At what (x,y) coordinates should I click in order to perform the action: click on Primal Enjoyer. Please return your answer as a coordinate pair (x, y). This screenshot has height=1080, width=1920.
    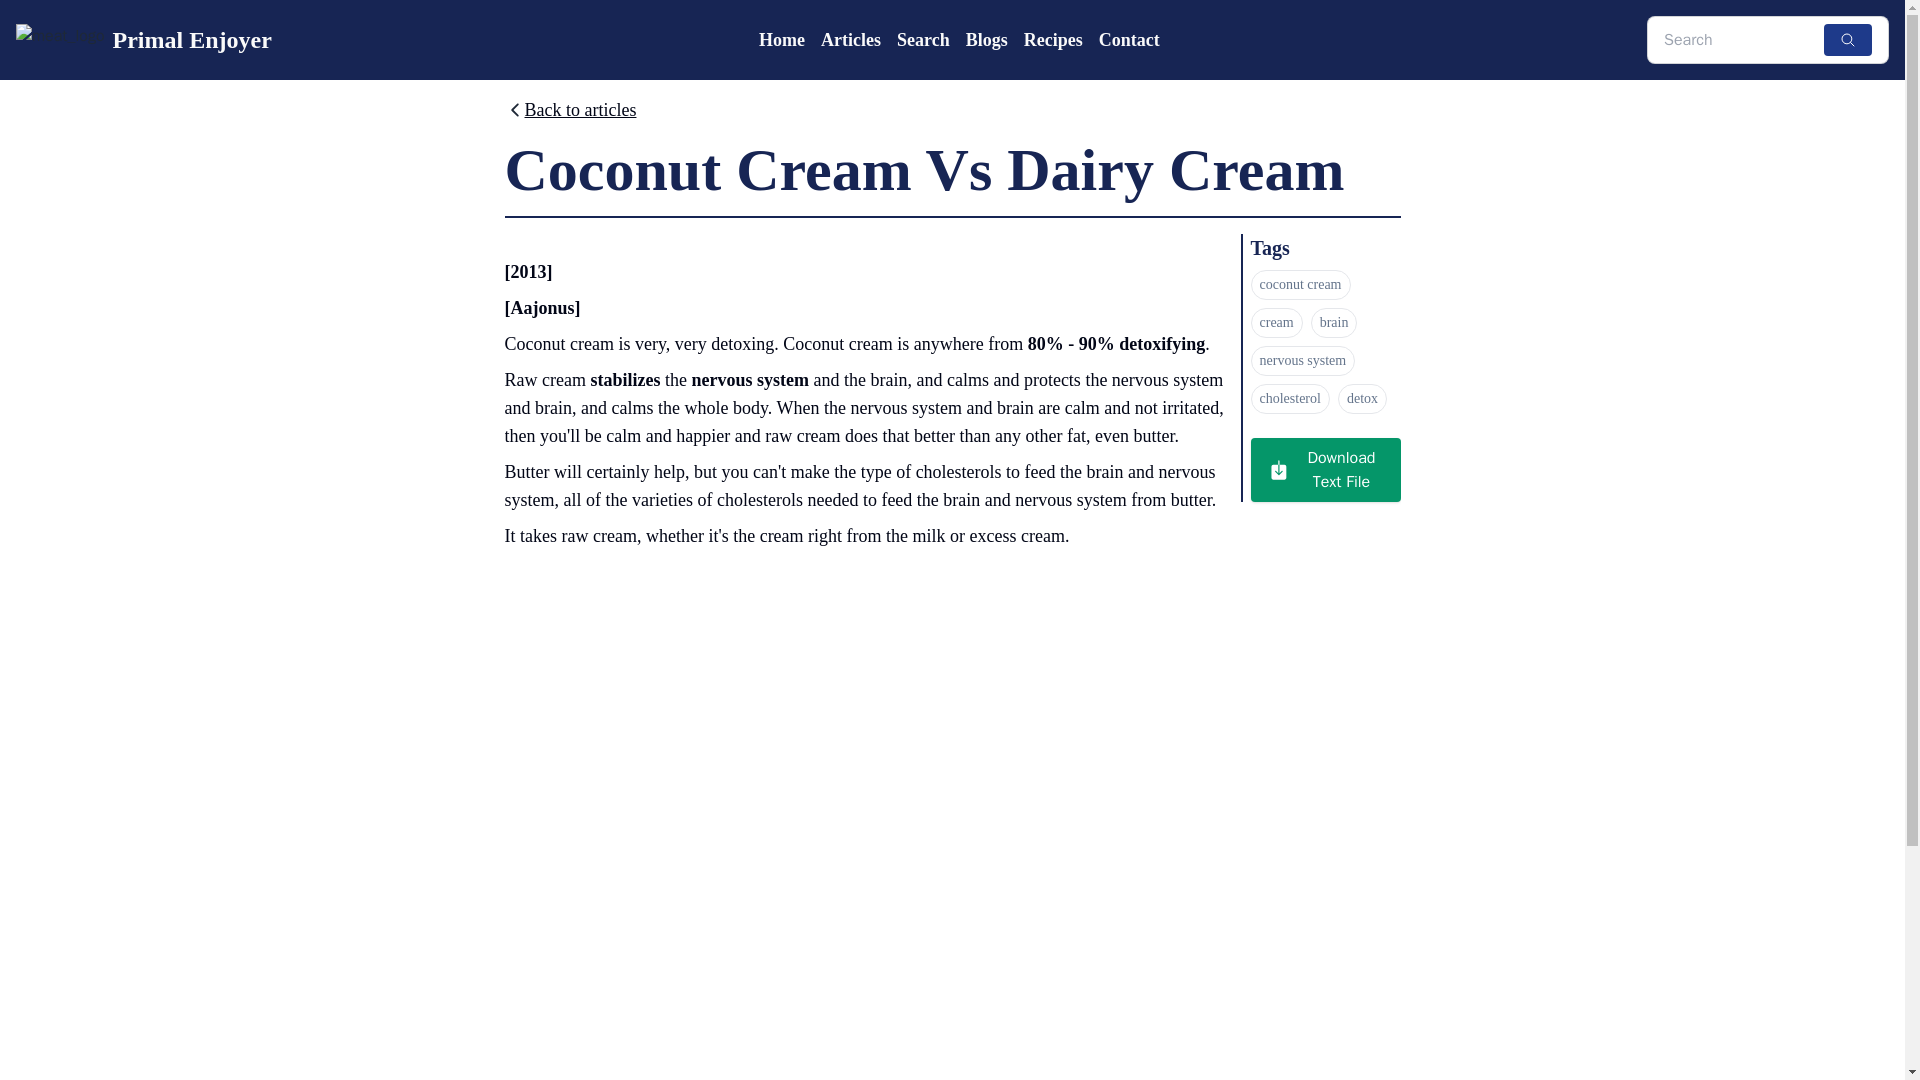
    Looking at the image, I should click on (144, 40).